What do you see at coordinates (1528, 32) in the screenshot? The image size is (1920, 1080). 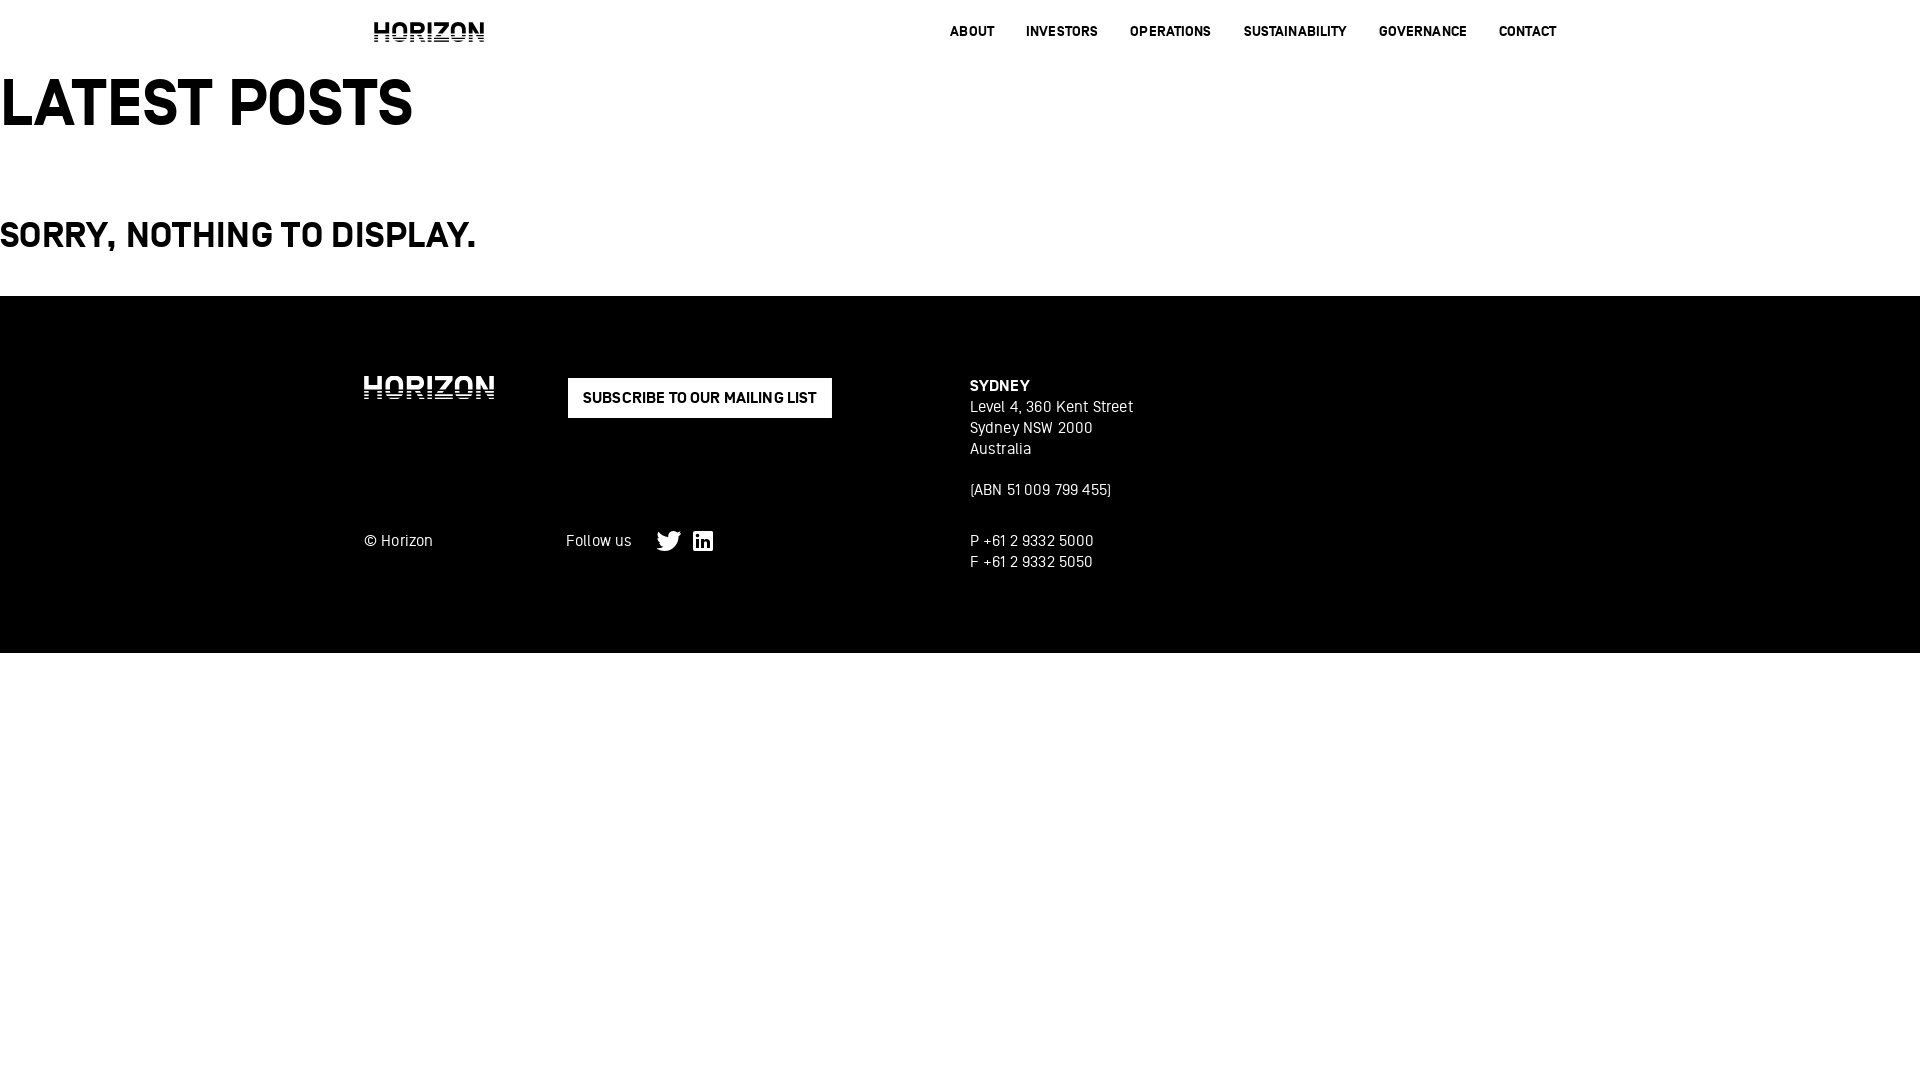 I see `CONTACT` at bounding box center [1528, 32].